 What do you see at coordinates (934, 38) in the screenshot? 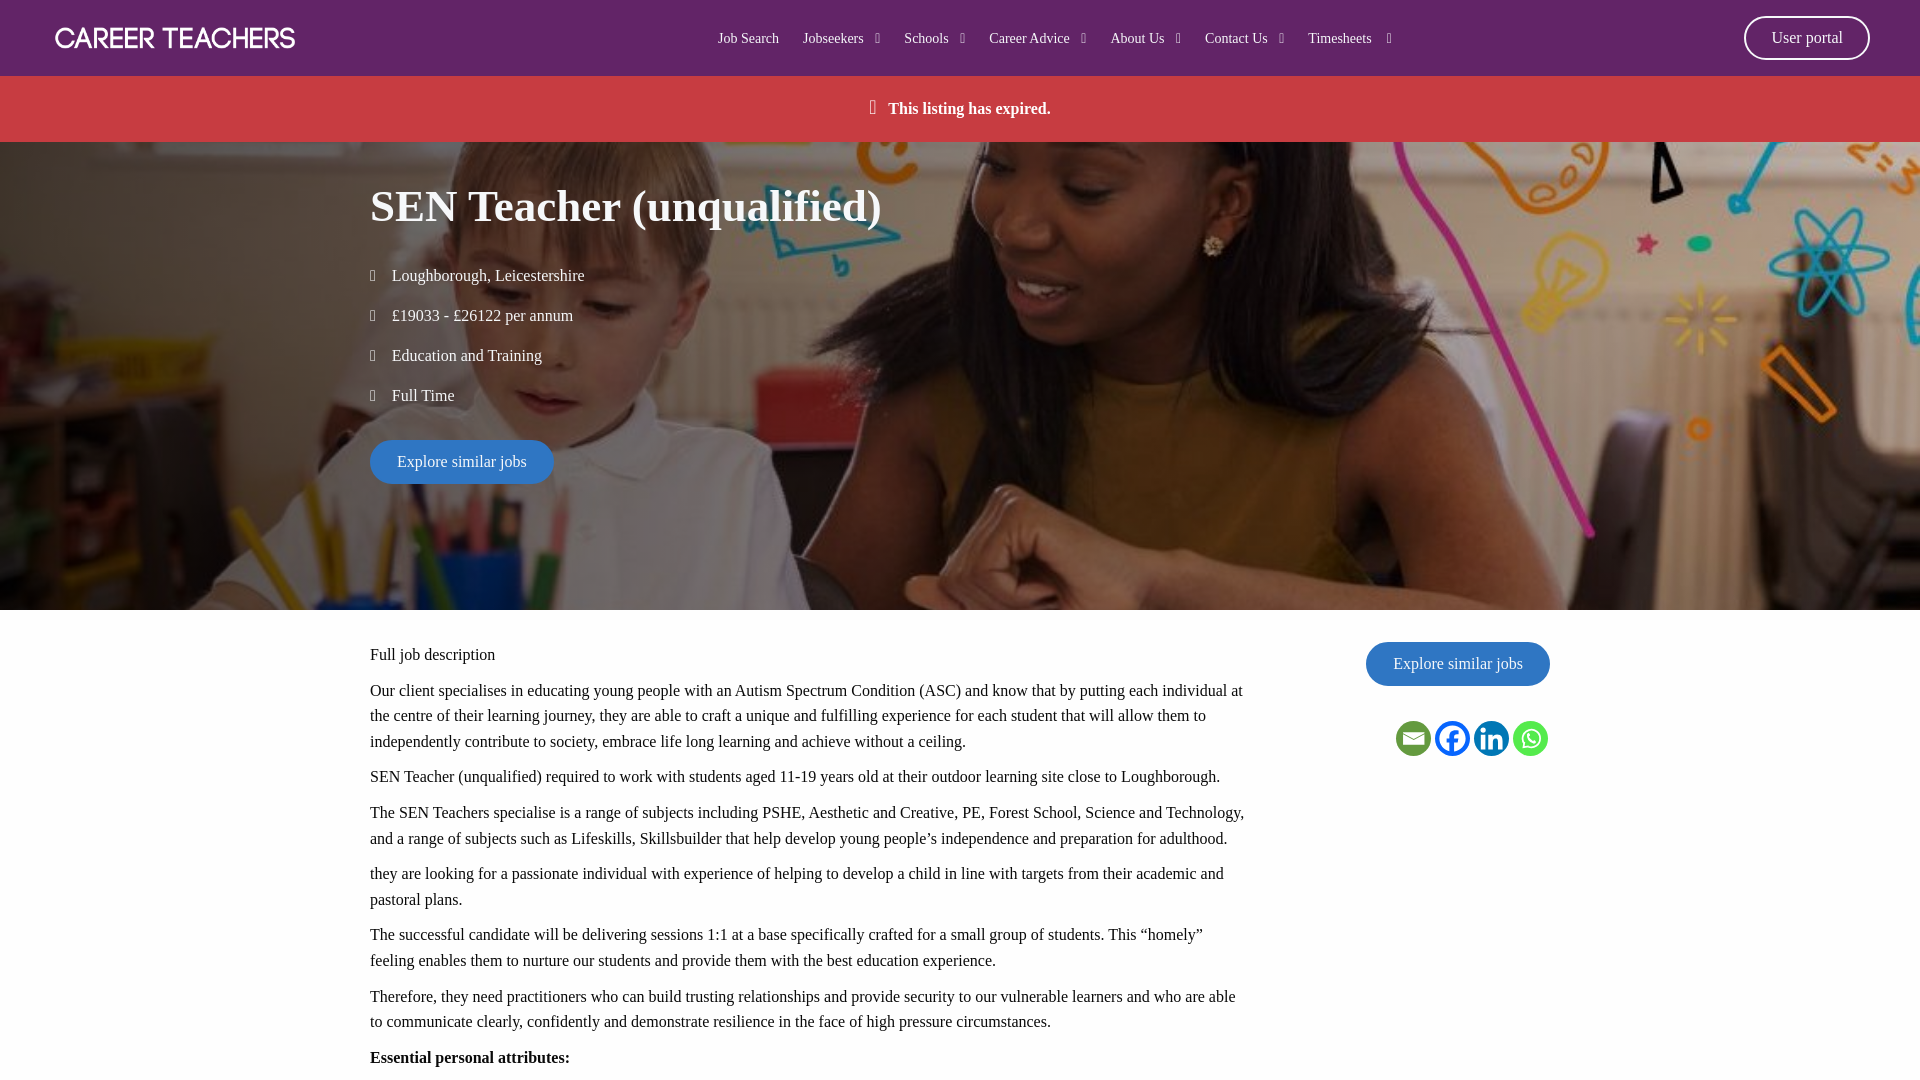
I see `Schools` at bounding box center [934, 38].